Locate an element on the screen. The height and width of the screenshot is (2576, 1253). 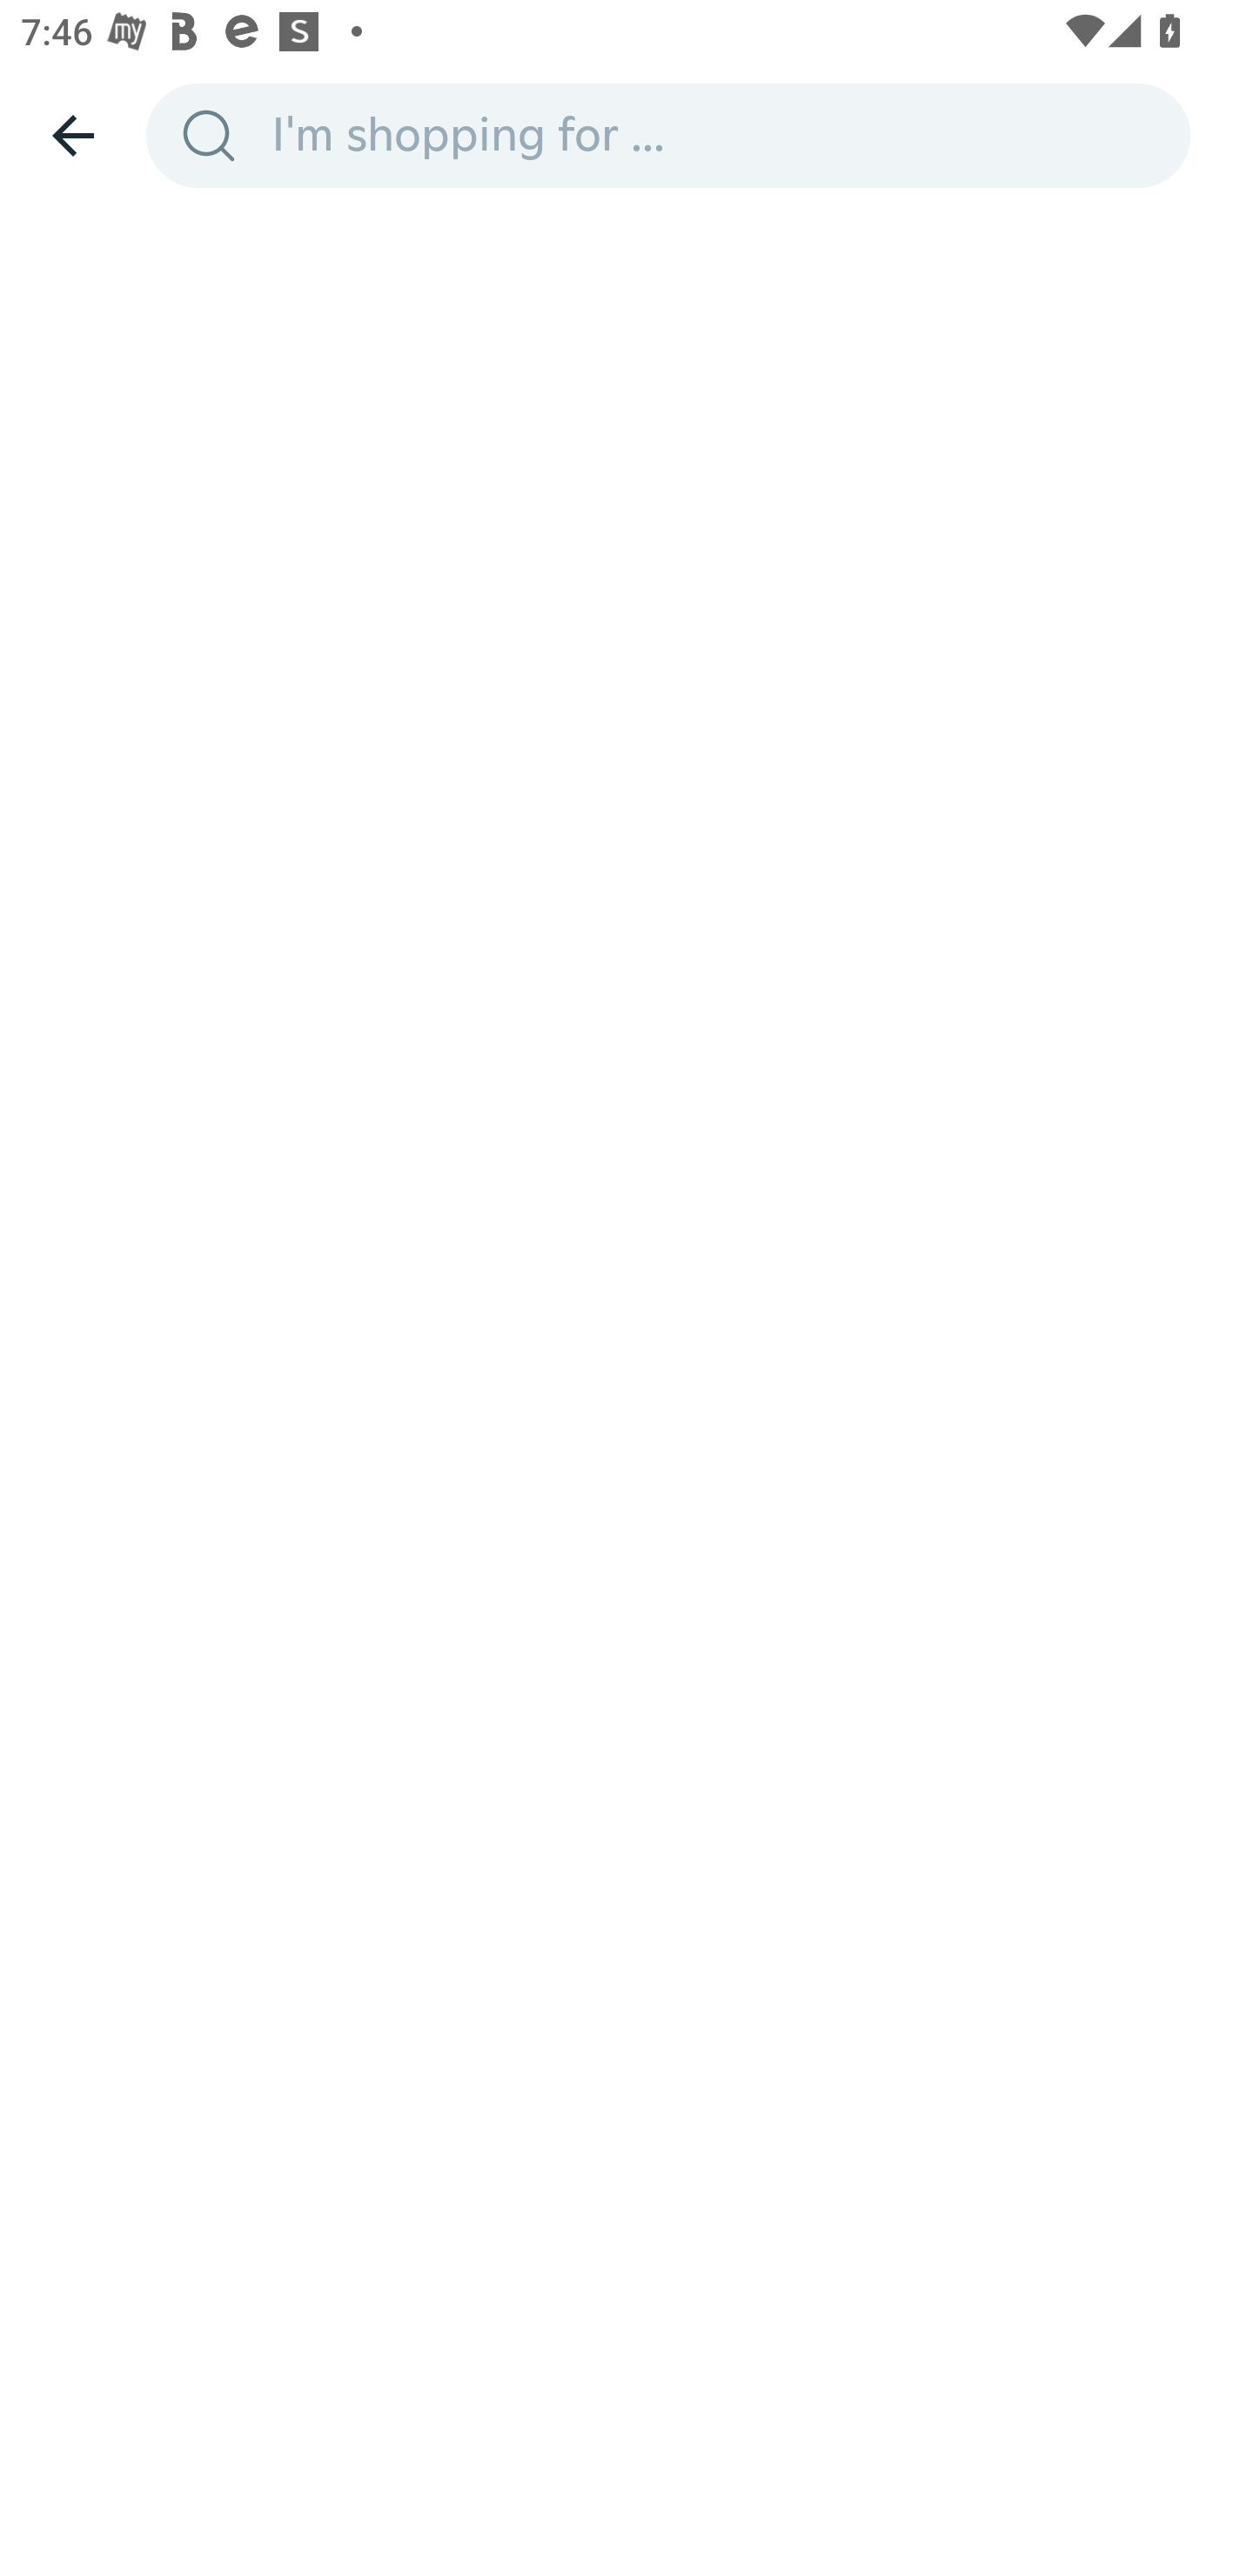
I'm shopping for ... is located at coordinates (720, 134).